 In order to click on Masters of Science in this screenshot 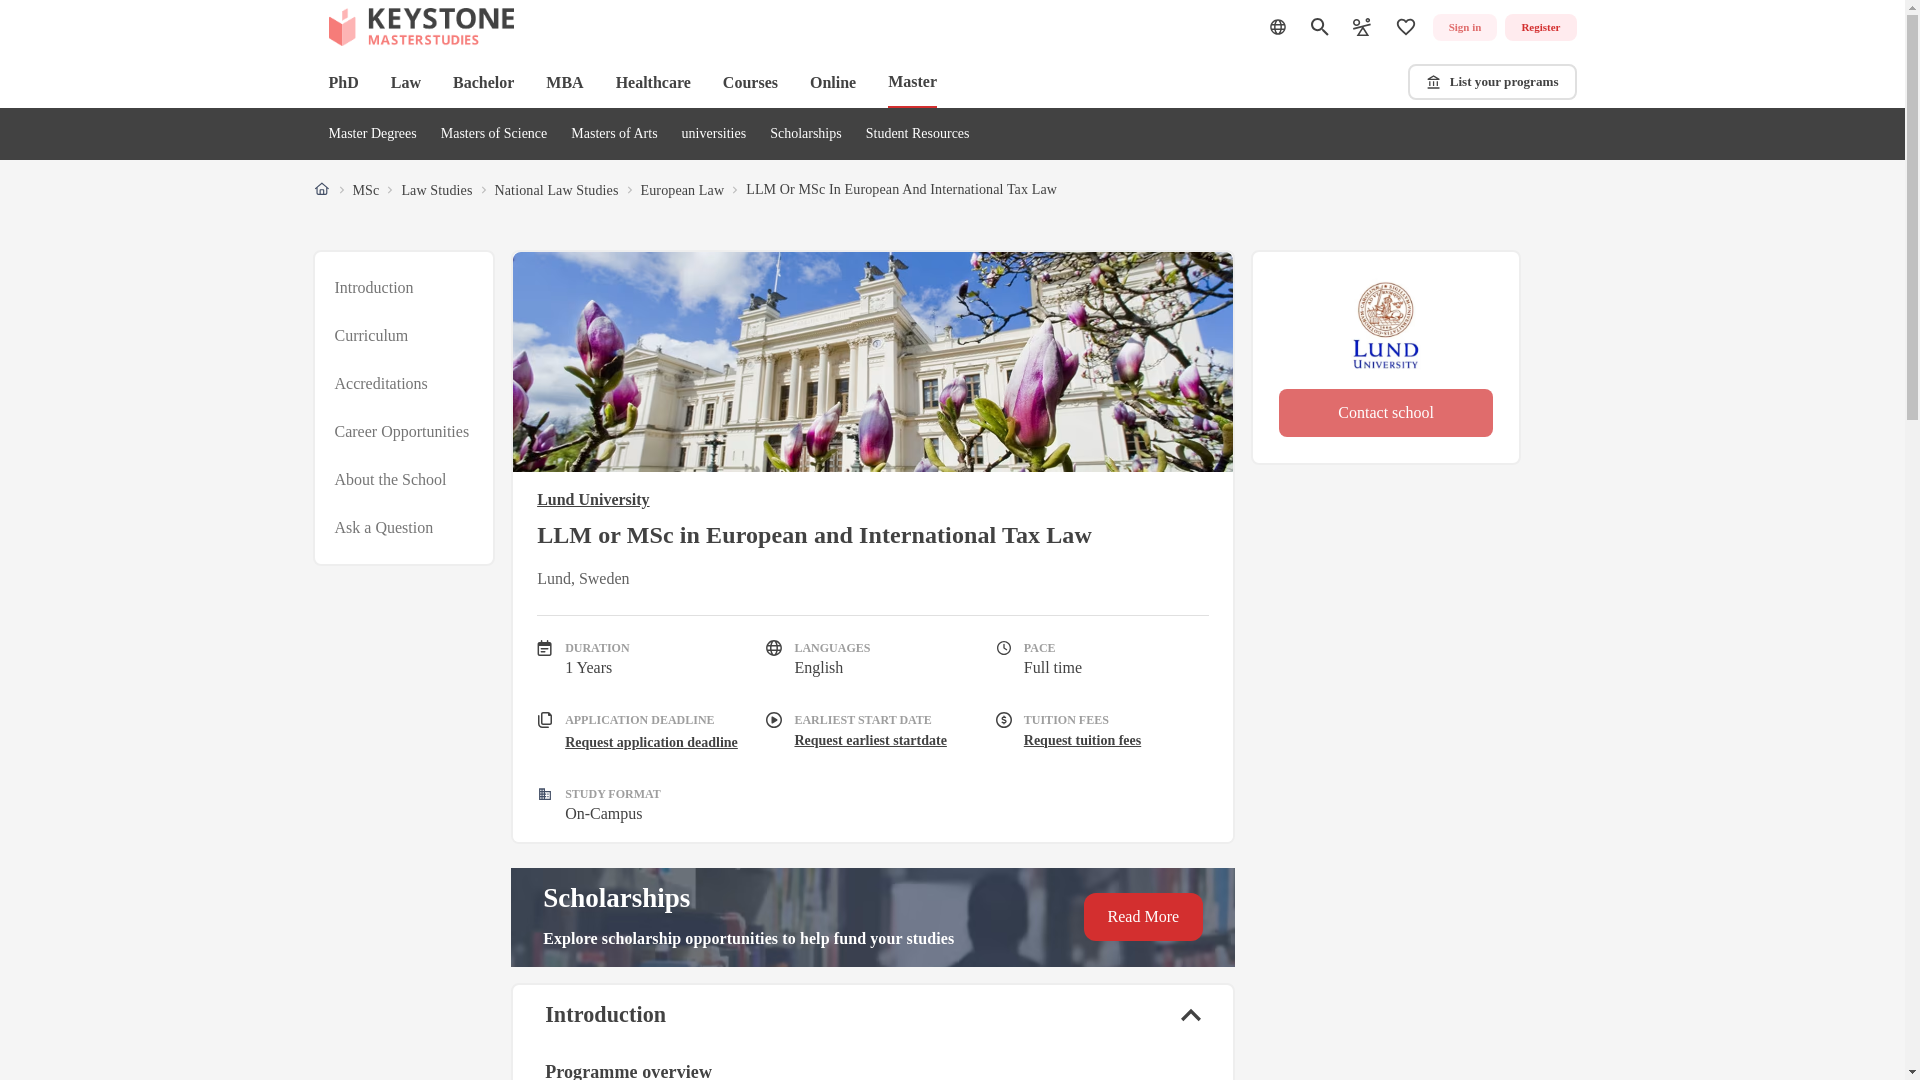, I will do `click(494, 134)`.